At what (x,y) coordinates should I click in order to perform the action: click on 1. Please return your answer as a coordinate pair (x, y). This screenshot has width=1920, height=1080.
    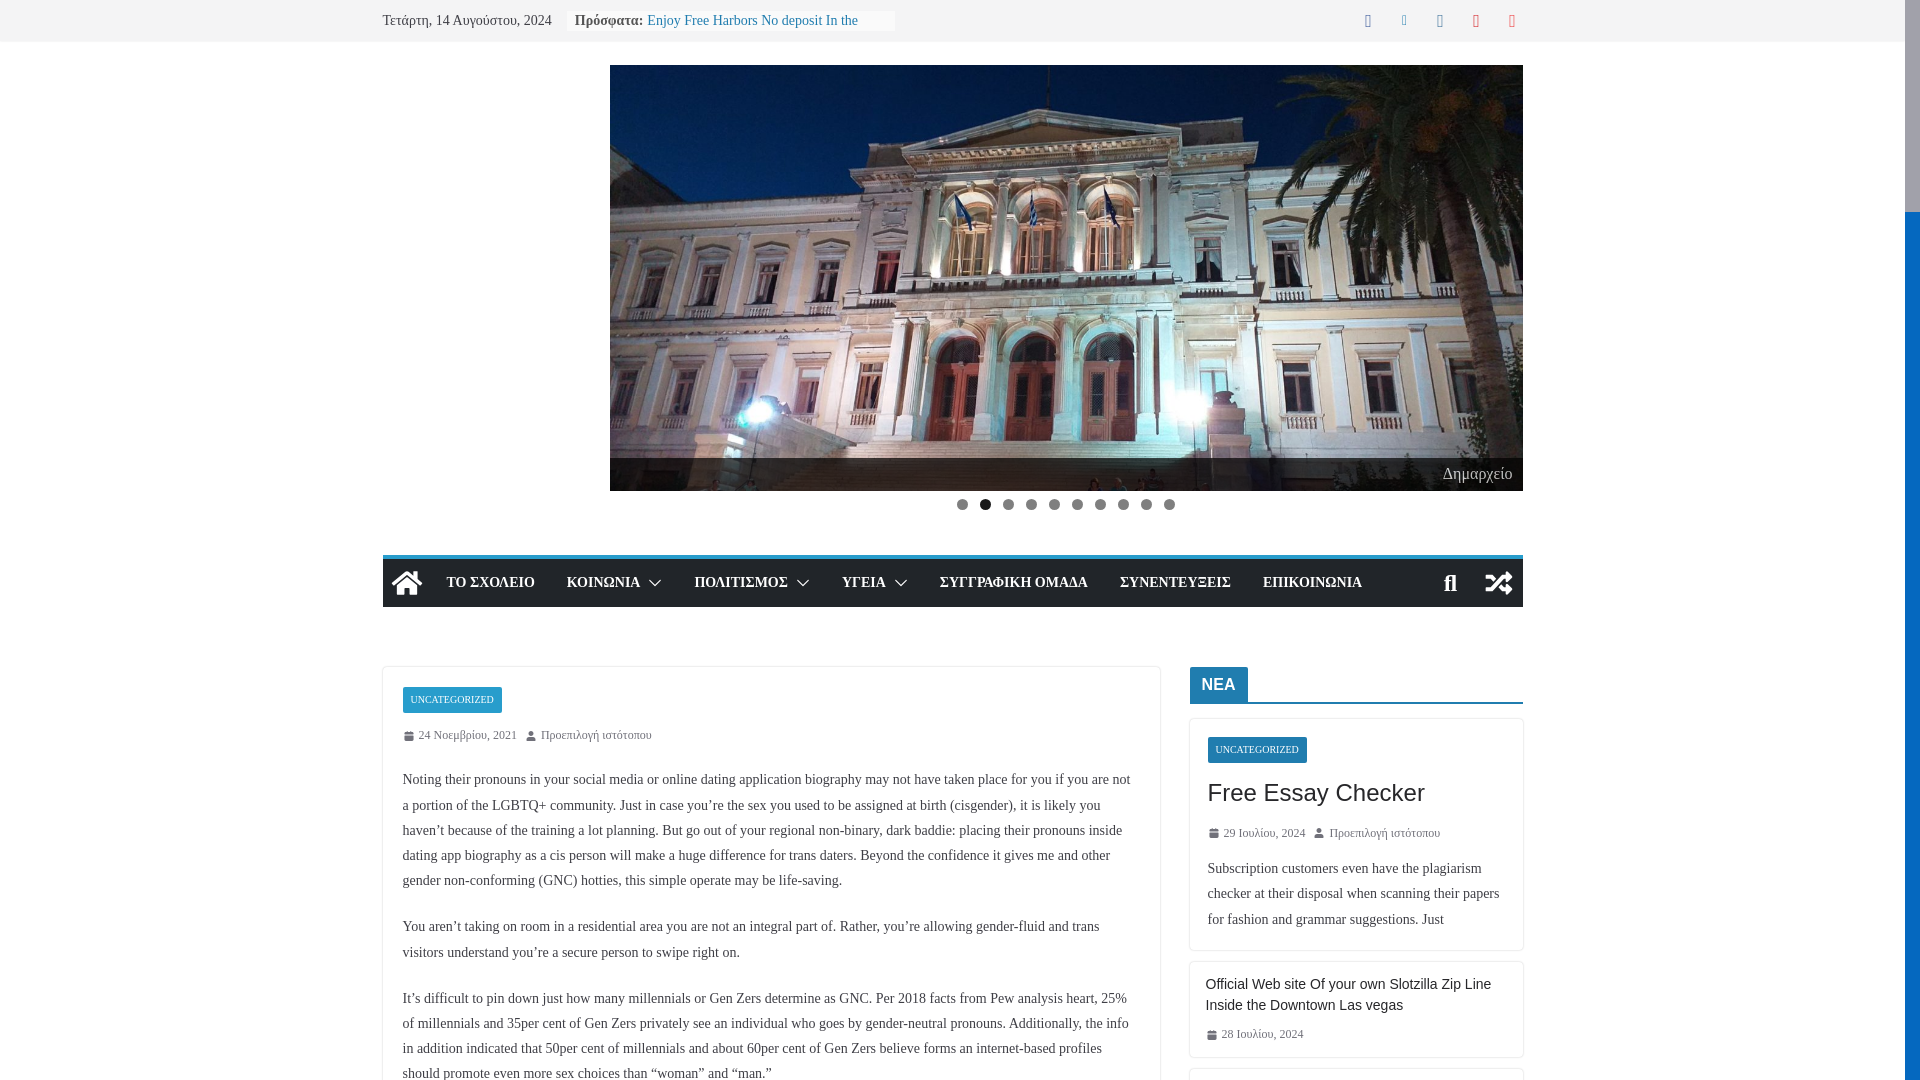
    Looking at the image, I should click on (962, 504).